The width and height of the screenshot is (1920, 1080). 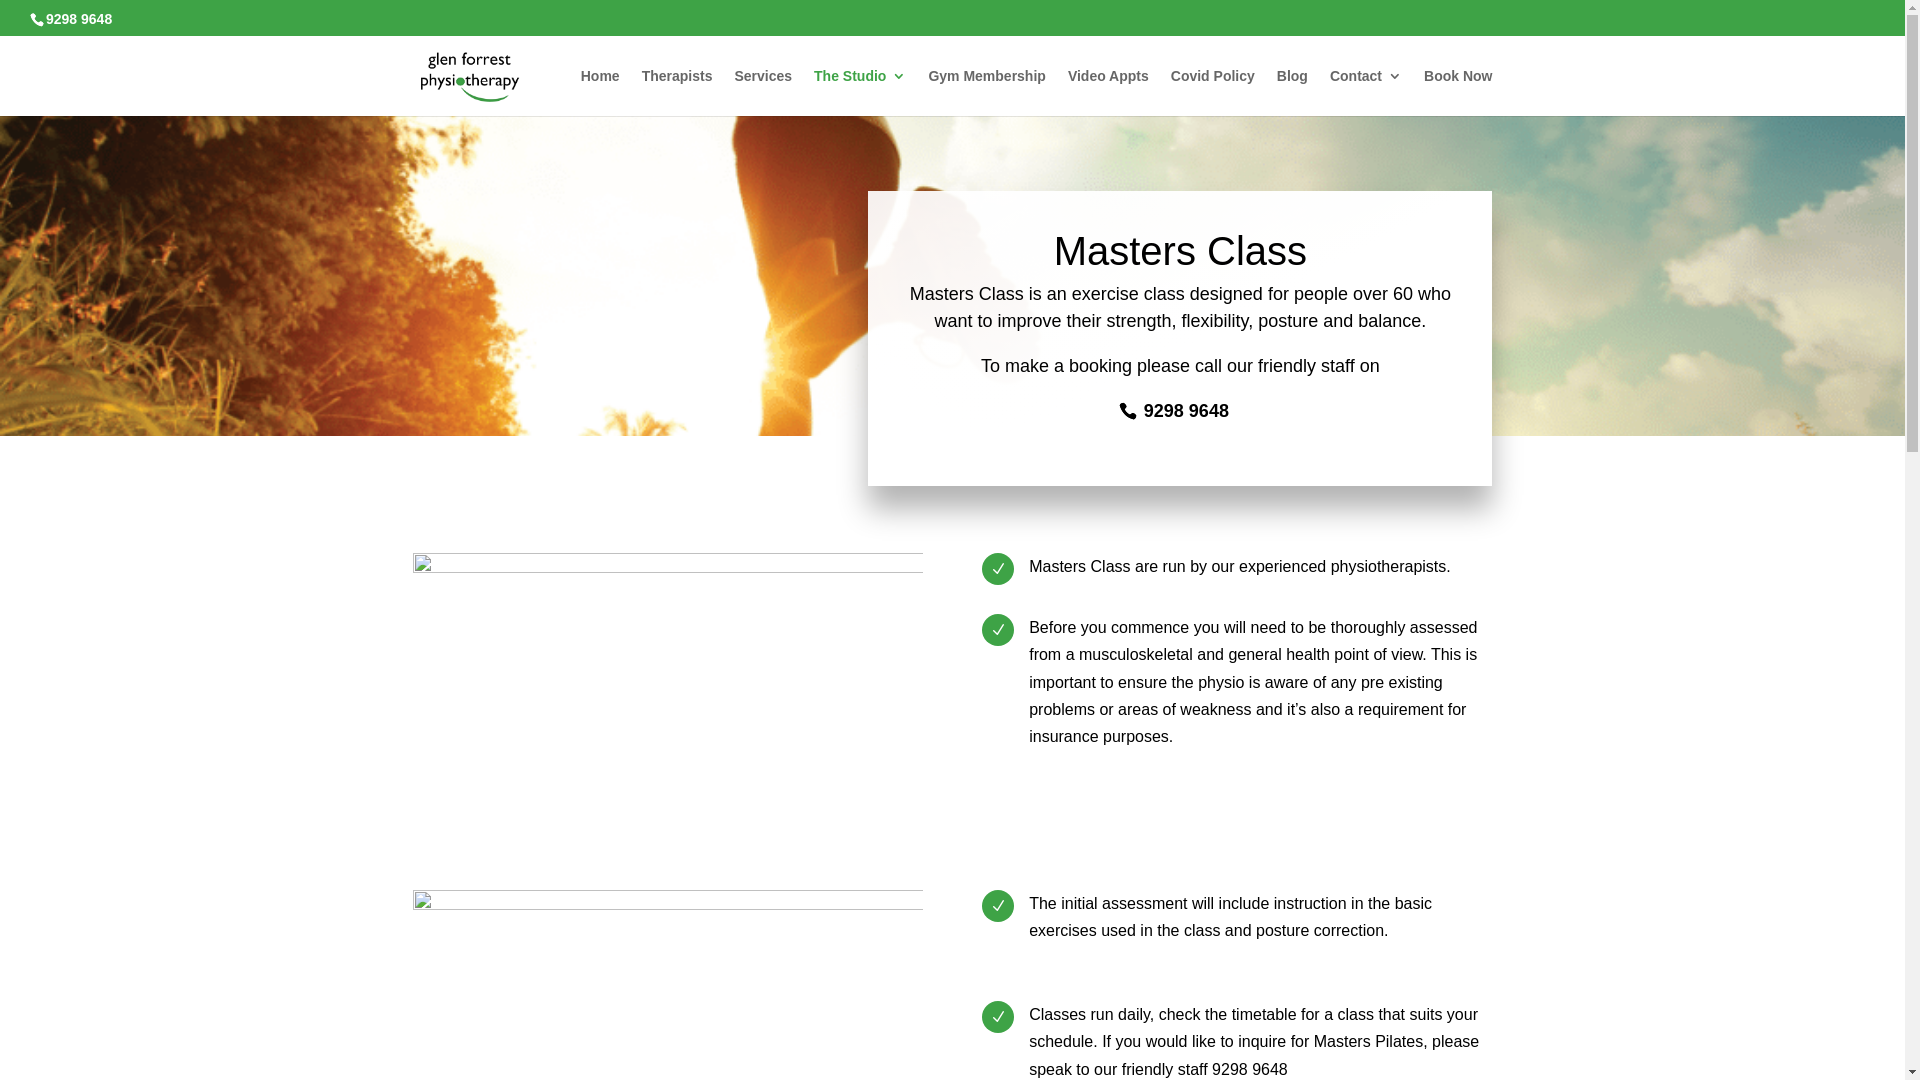 I want to click on The Studio, so click(x=860, y=92).